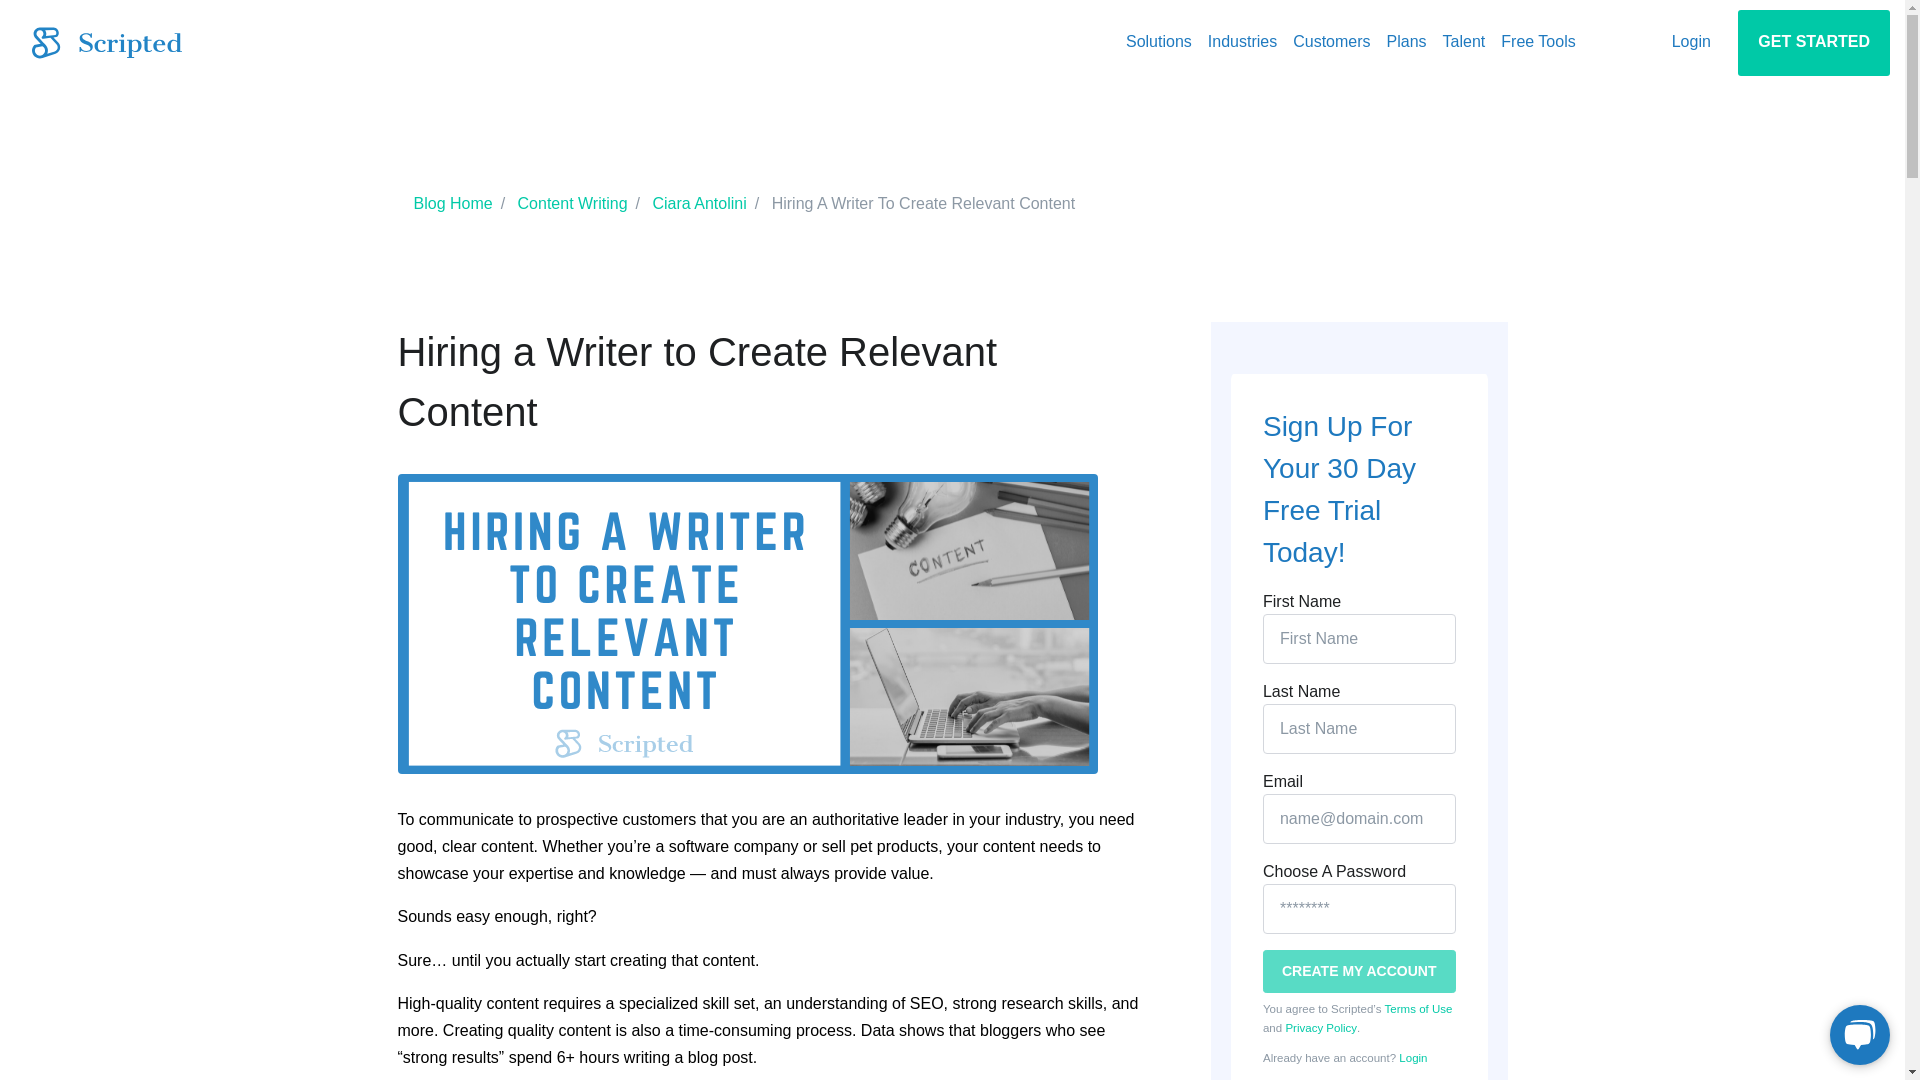 The height and width of the screenshot is (1080, 1920). What do you see at coordinates (1538, 42) in the screenshot?
I see `Free Tools` at bounding box center [1538, 42].